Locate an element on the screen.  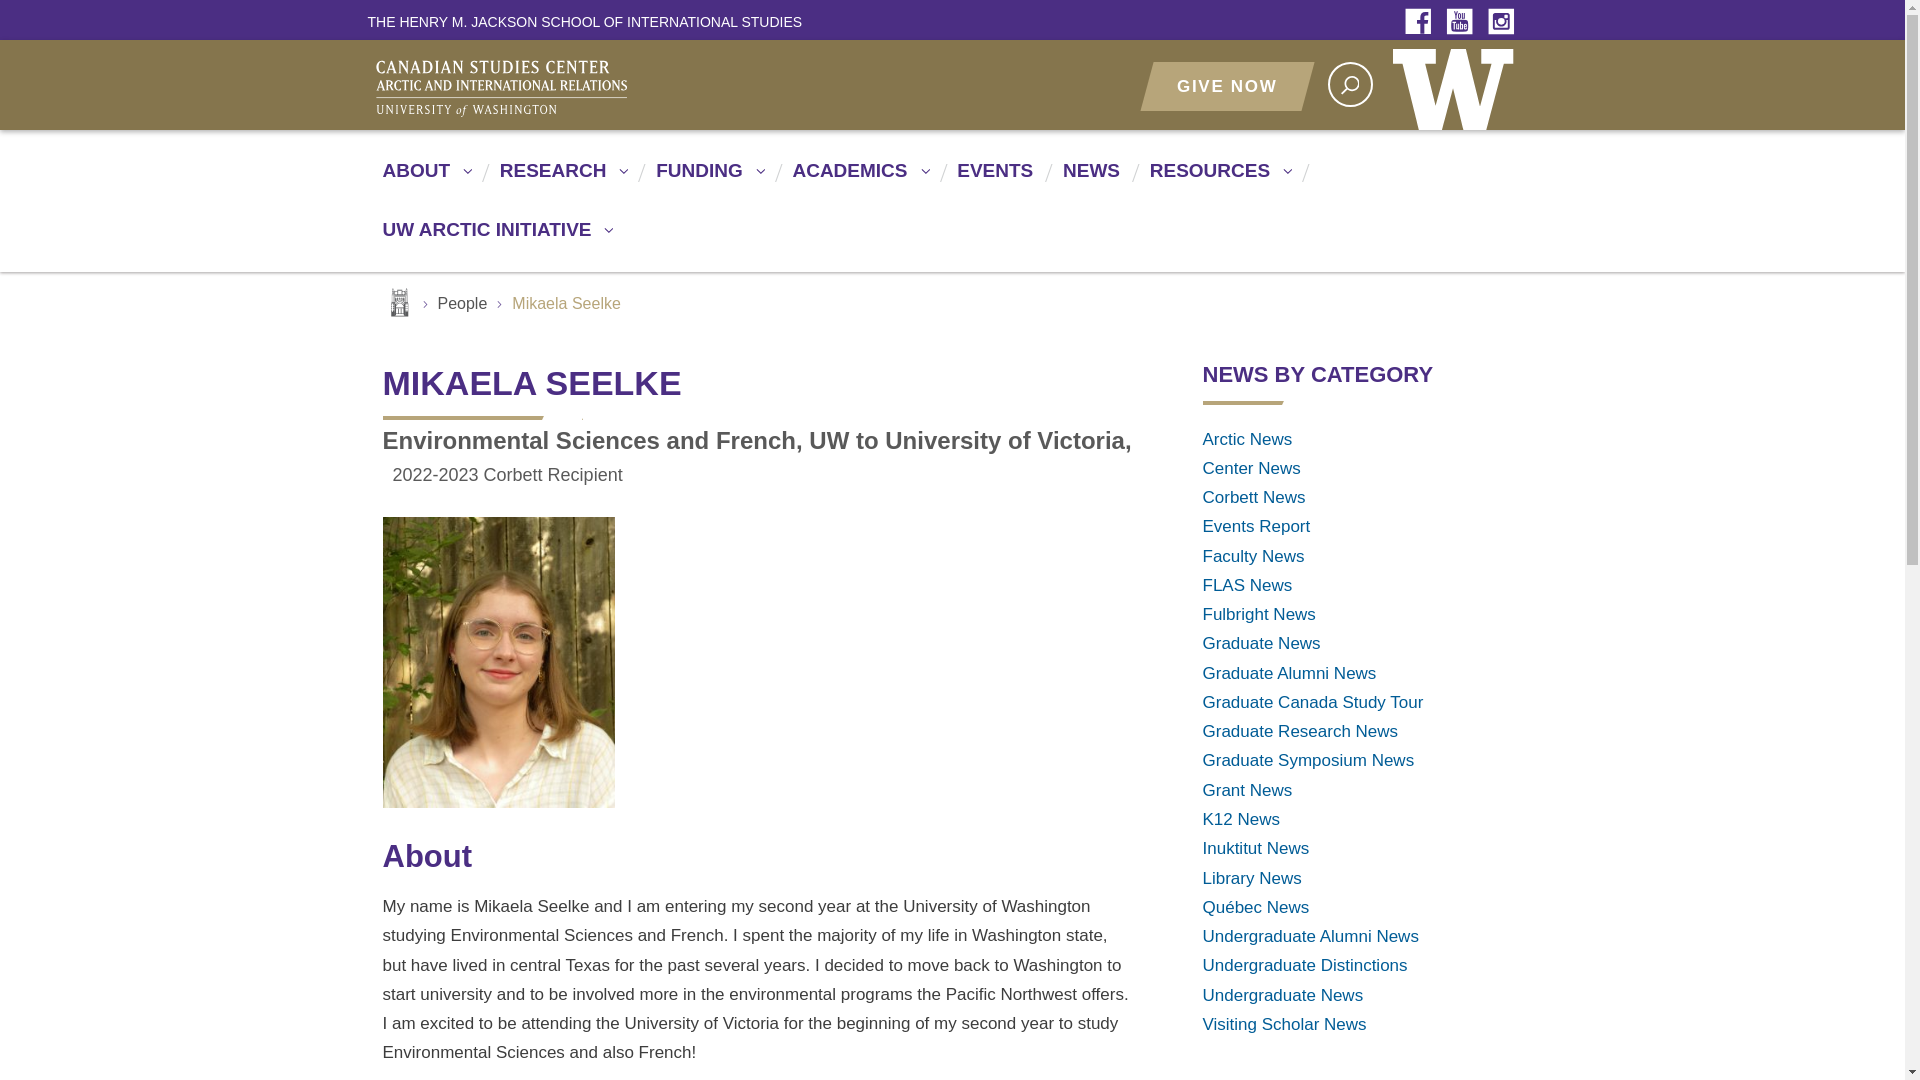
RESOURCES is located at coordinates (1216, 180).